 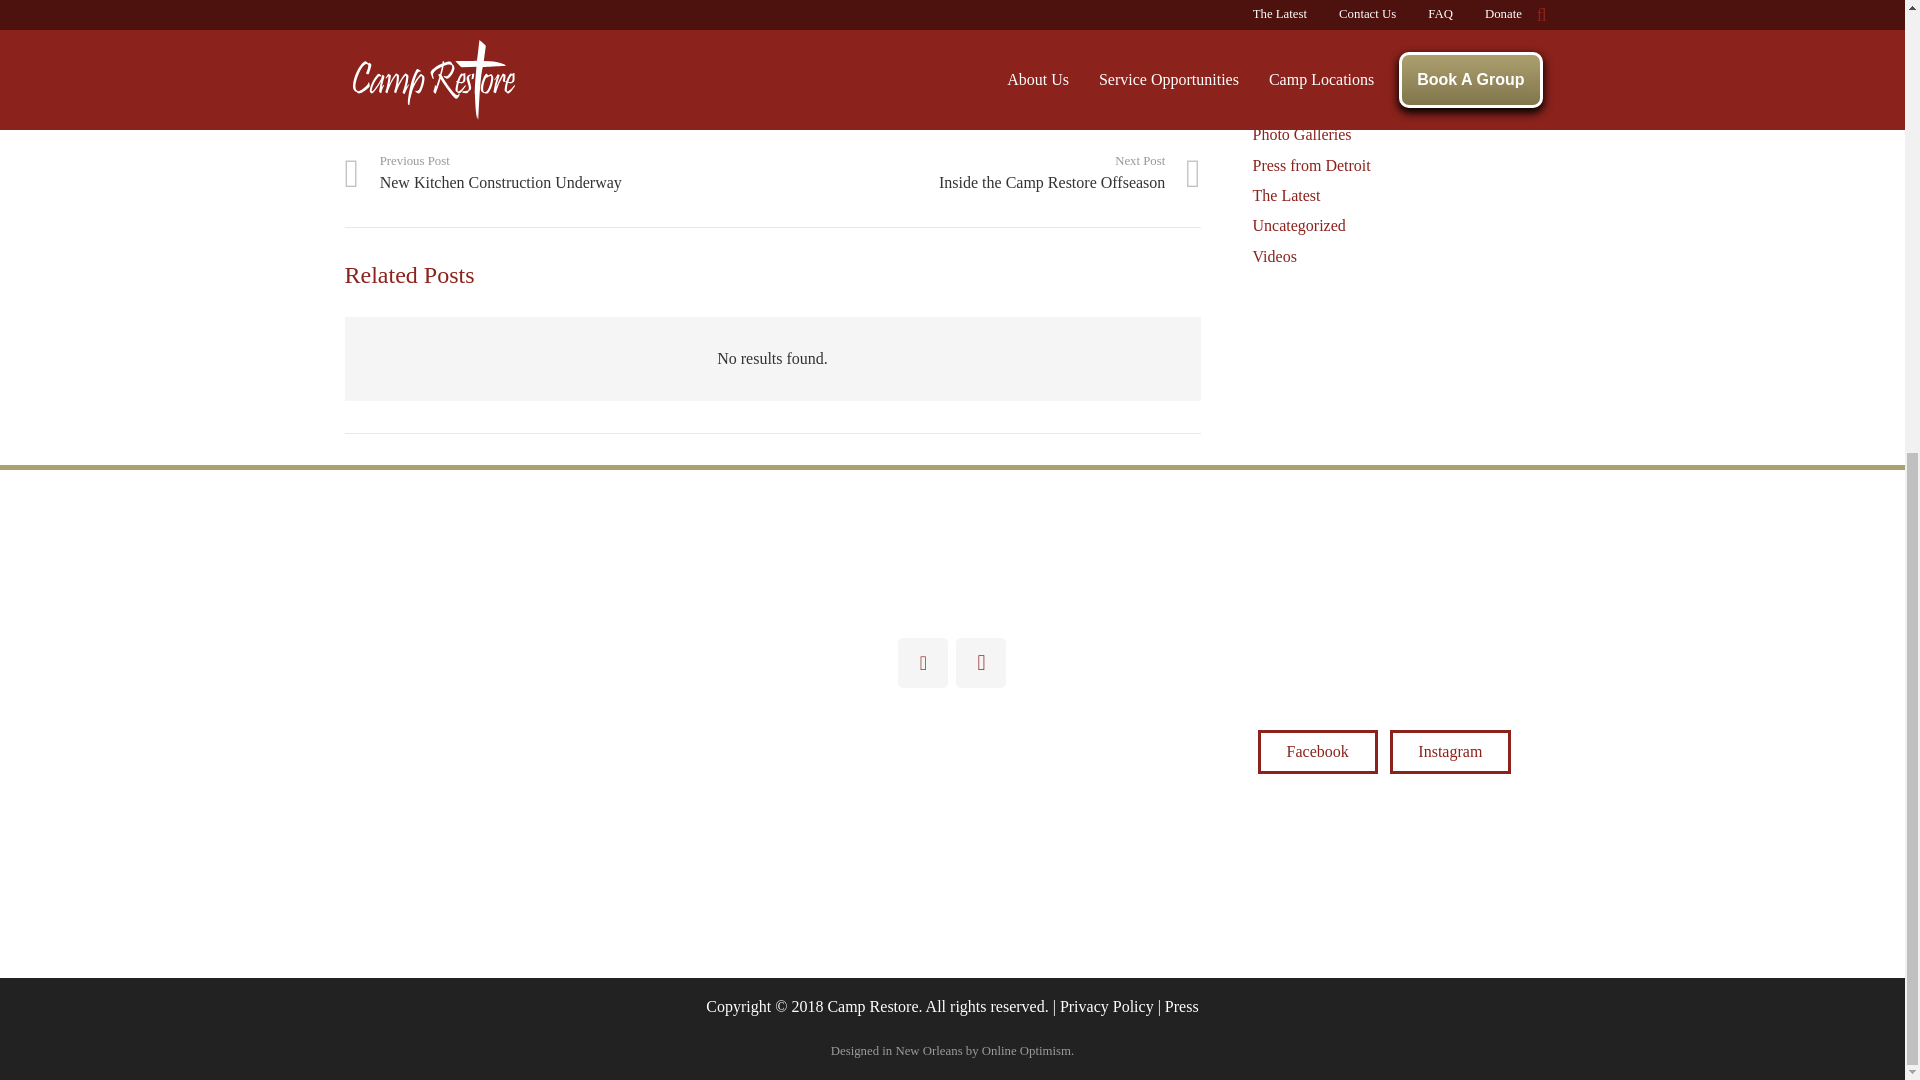 I want to click on Share this, so click(x=367, y=111).